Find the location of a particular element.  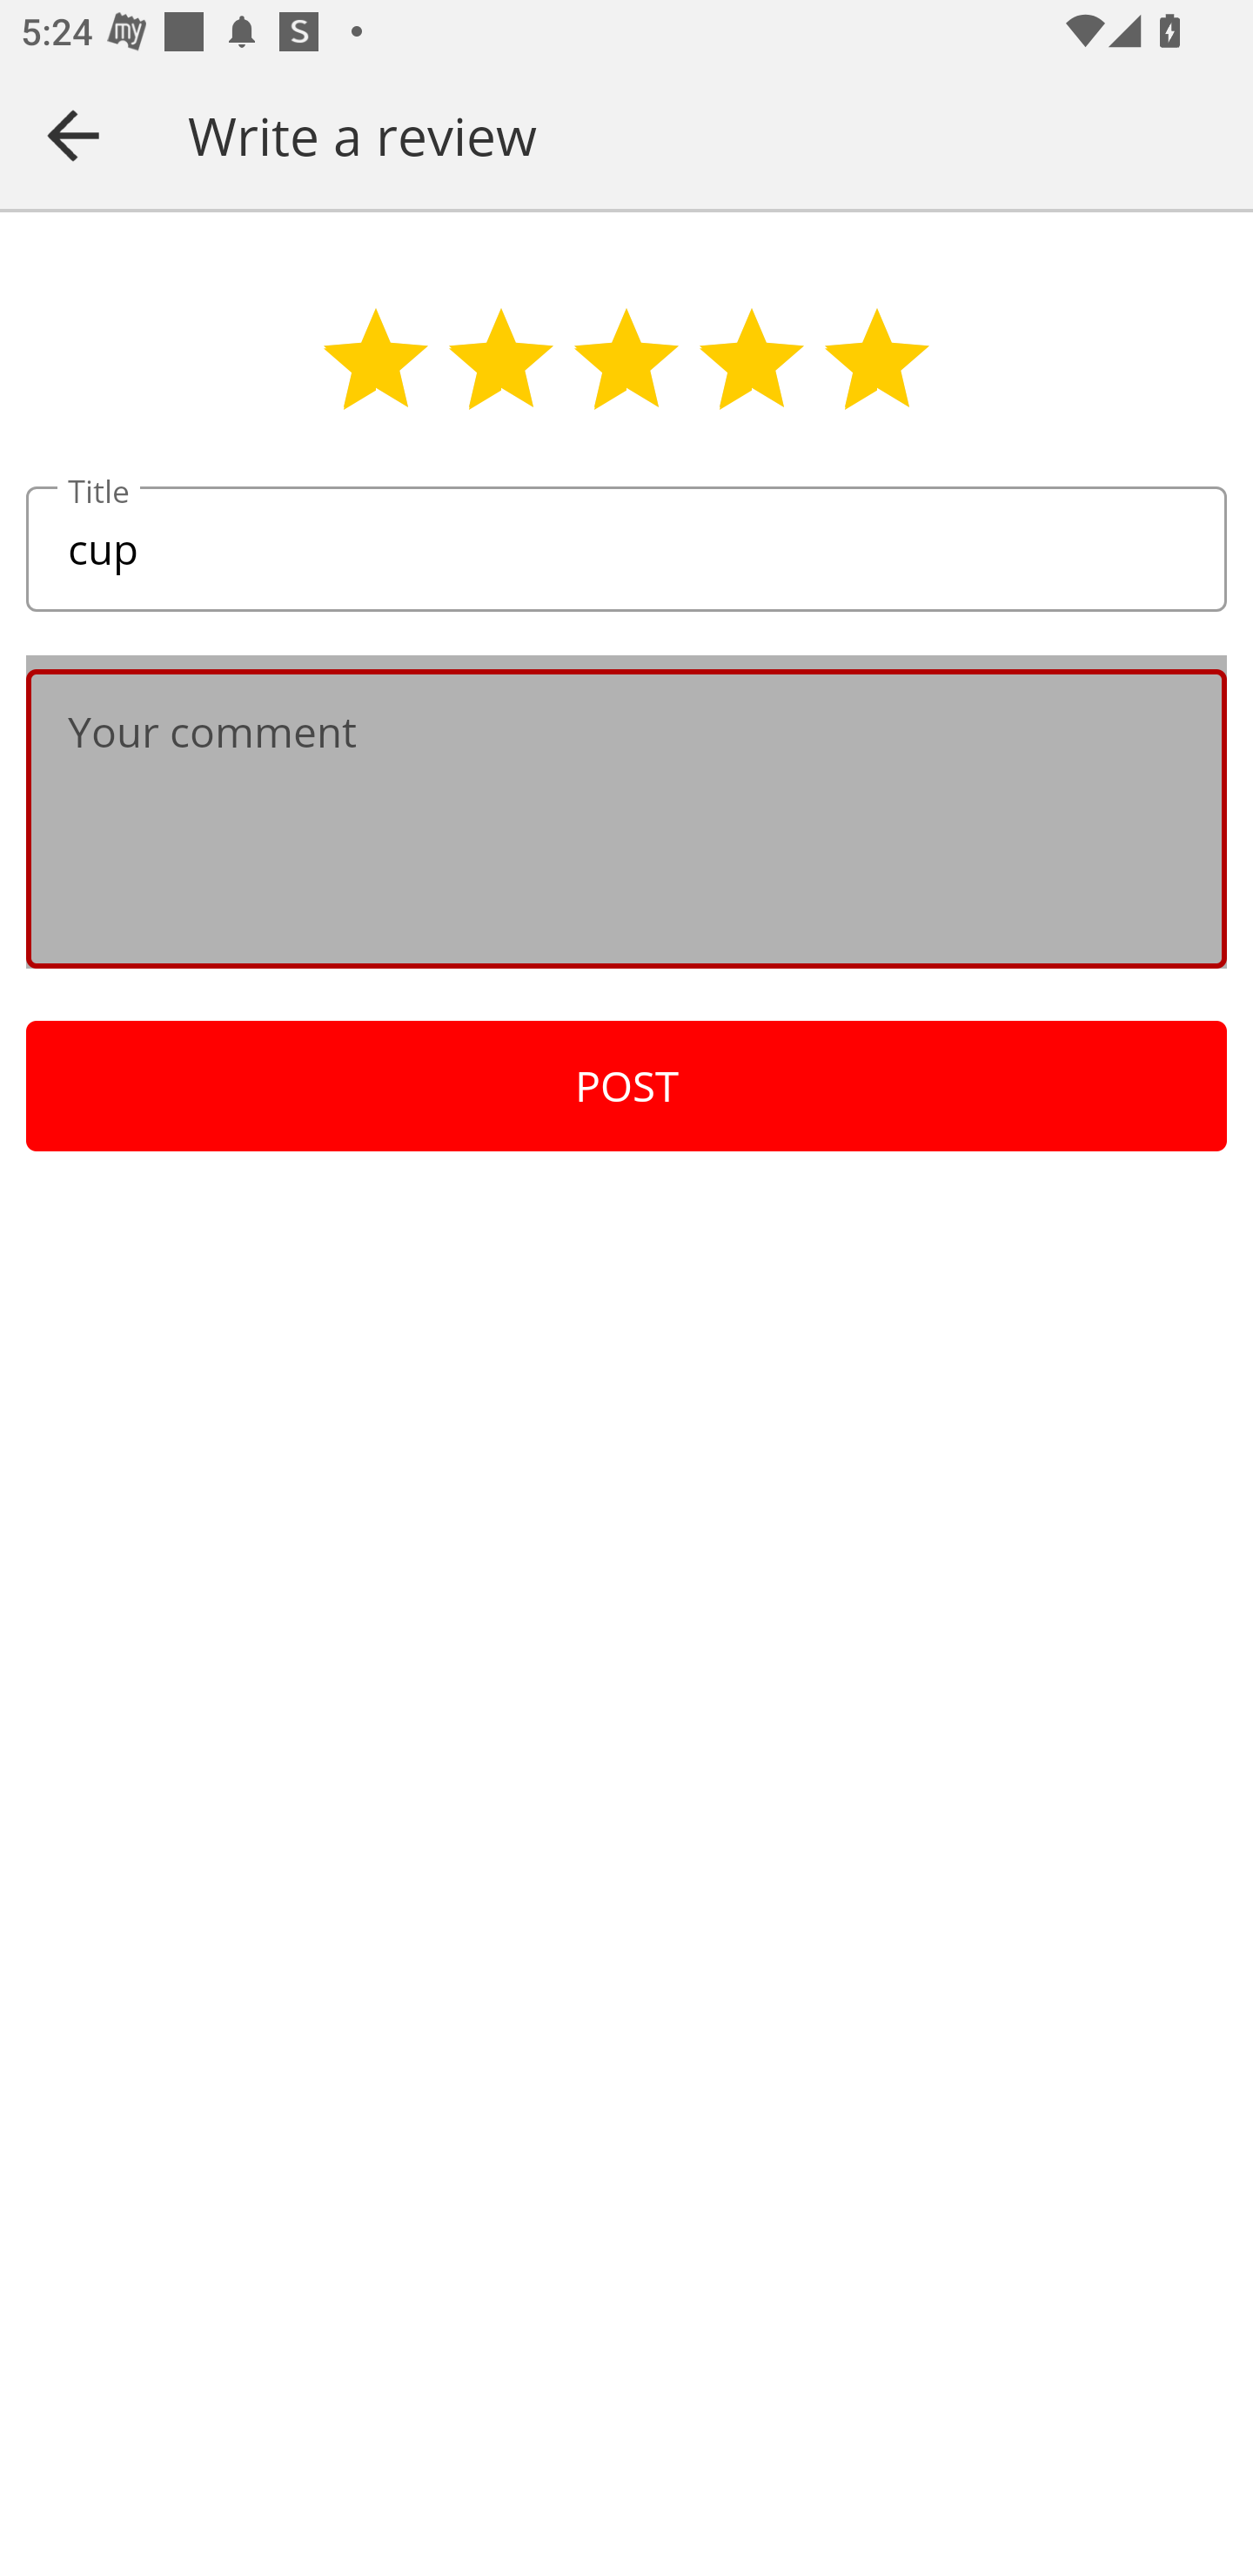

Navigate up is located at coordinates (73, 135).